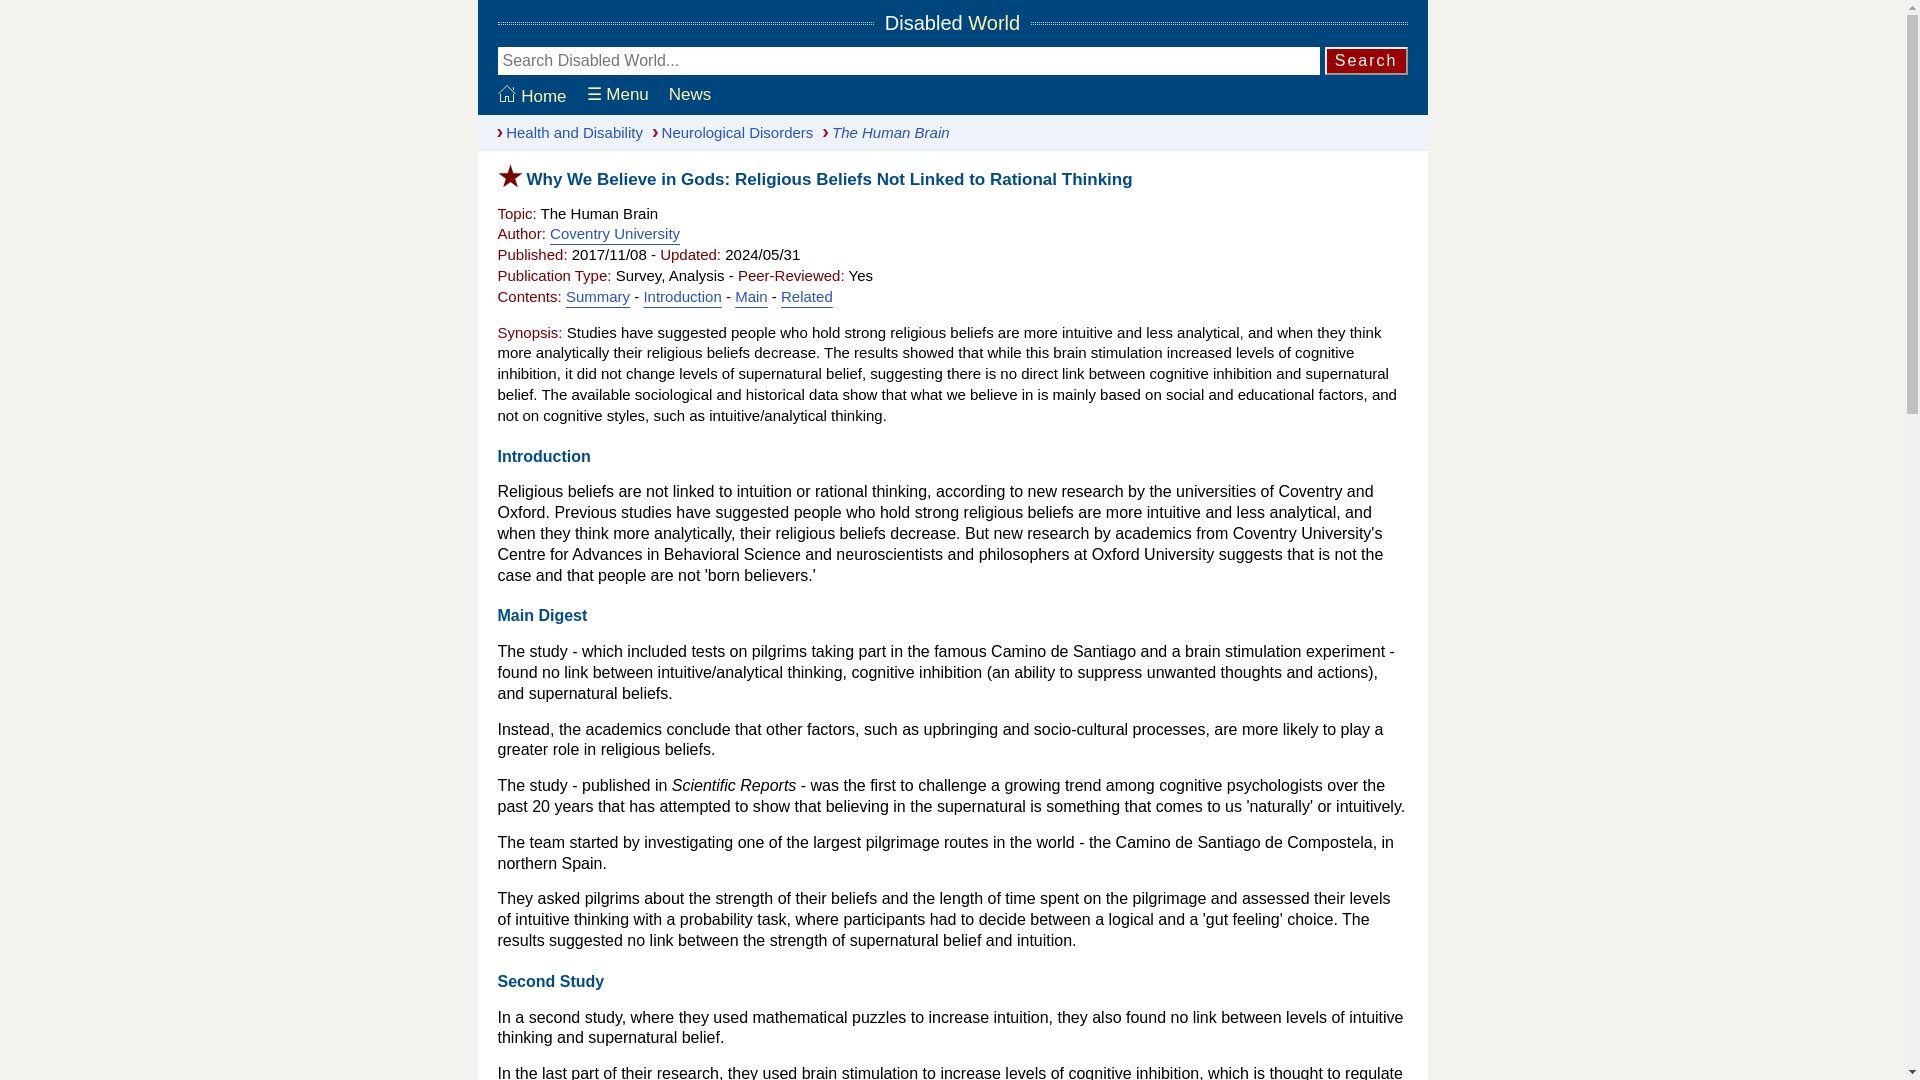 The image size is (1920, 1080). What do you see at coordinates (807, 296) in the screenshot?
I see `Related` at bounding box center [807, 296].